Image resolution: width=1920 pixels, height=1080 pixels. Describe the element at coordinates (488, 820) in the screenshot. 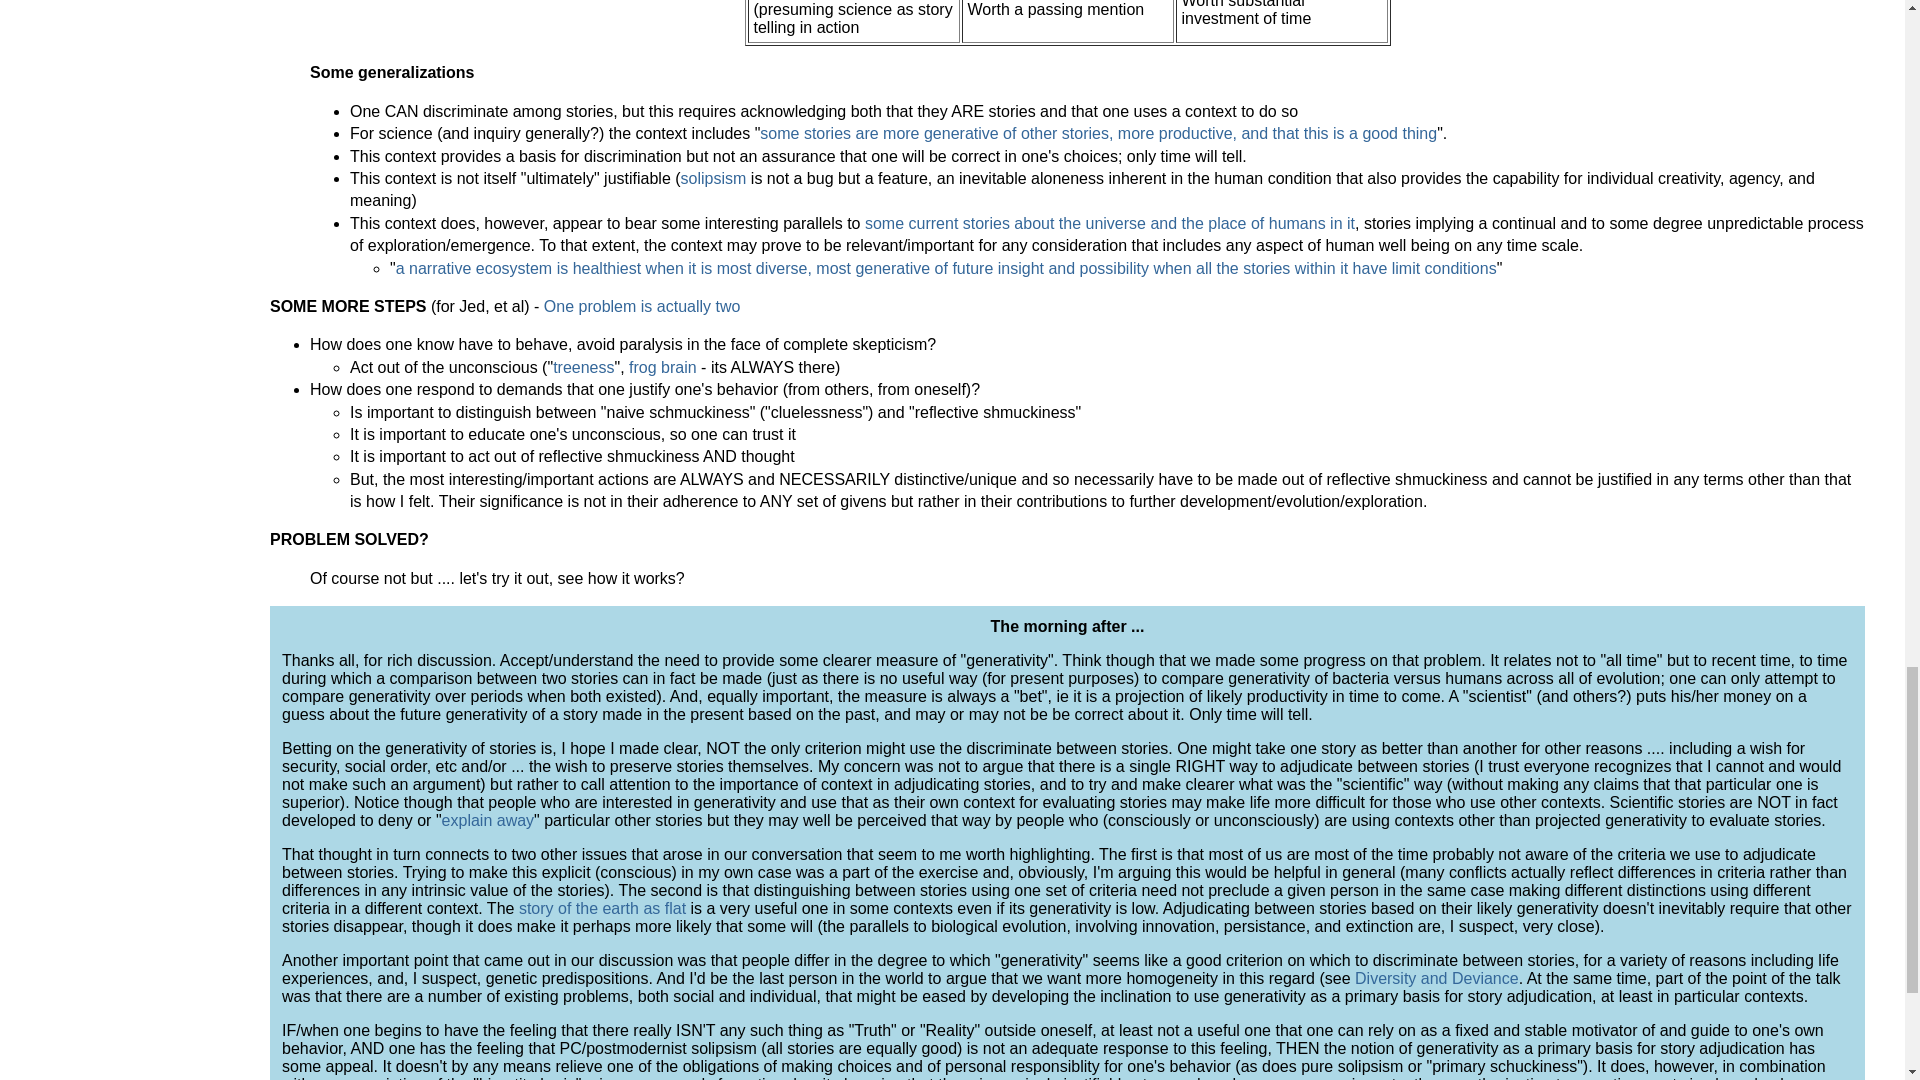

I see `explain away` at that location.